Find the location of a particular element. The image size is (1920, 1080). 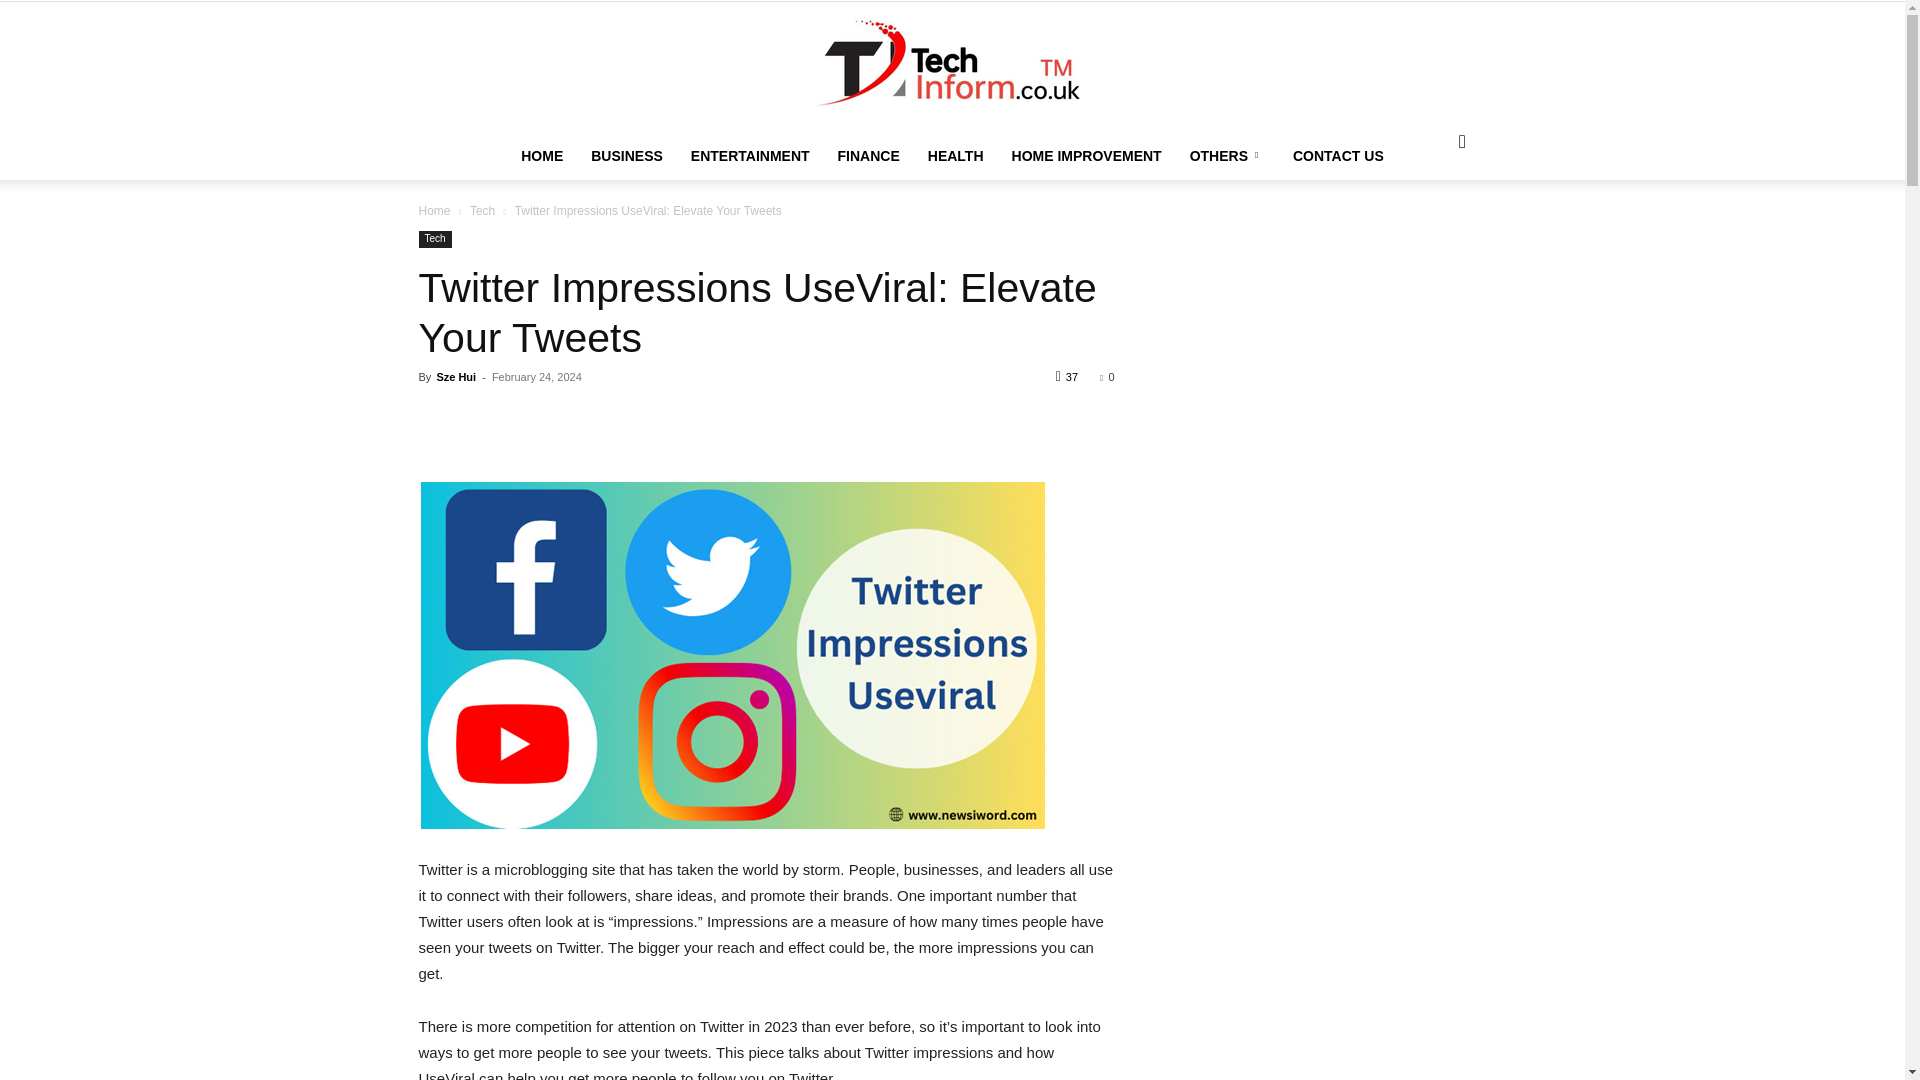

HEALTH is located at coordinates (956, 156).